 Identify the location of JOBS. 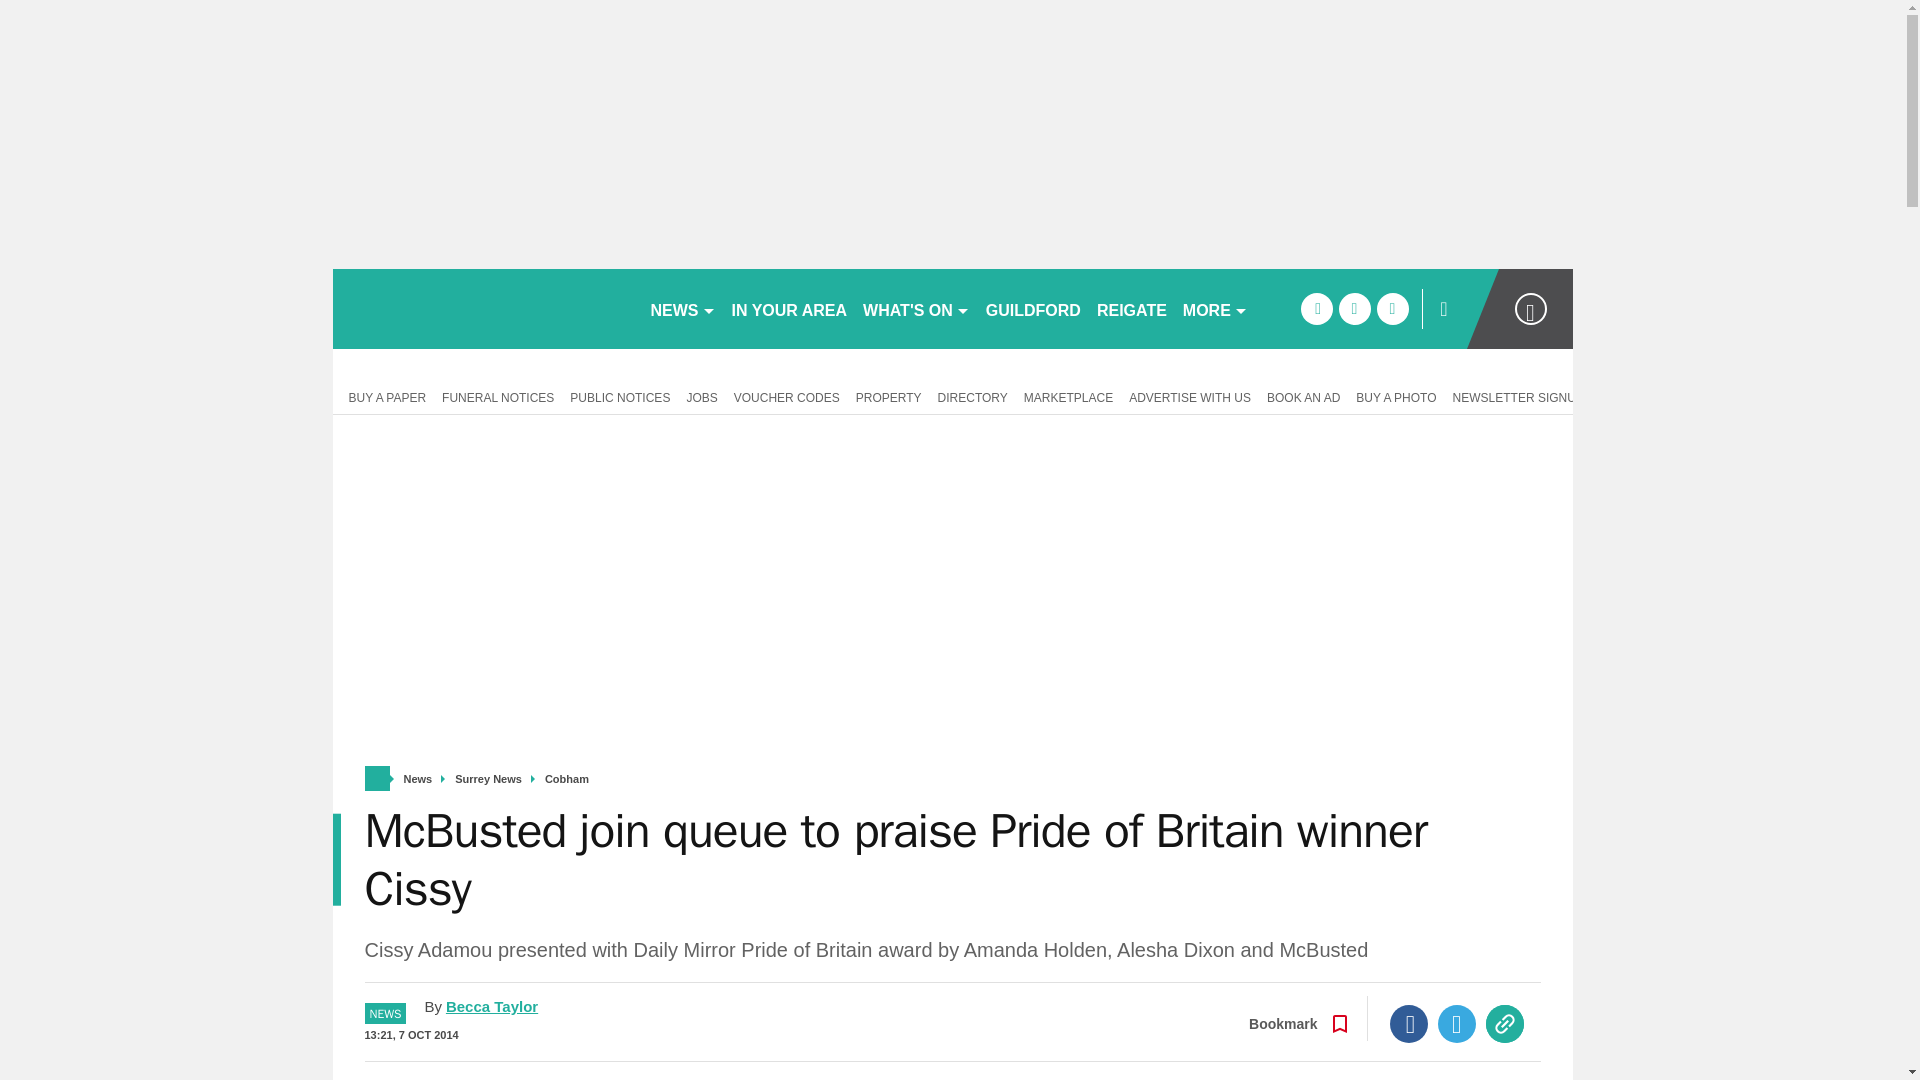
(701, 396).